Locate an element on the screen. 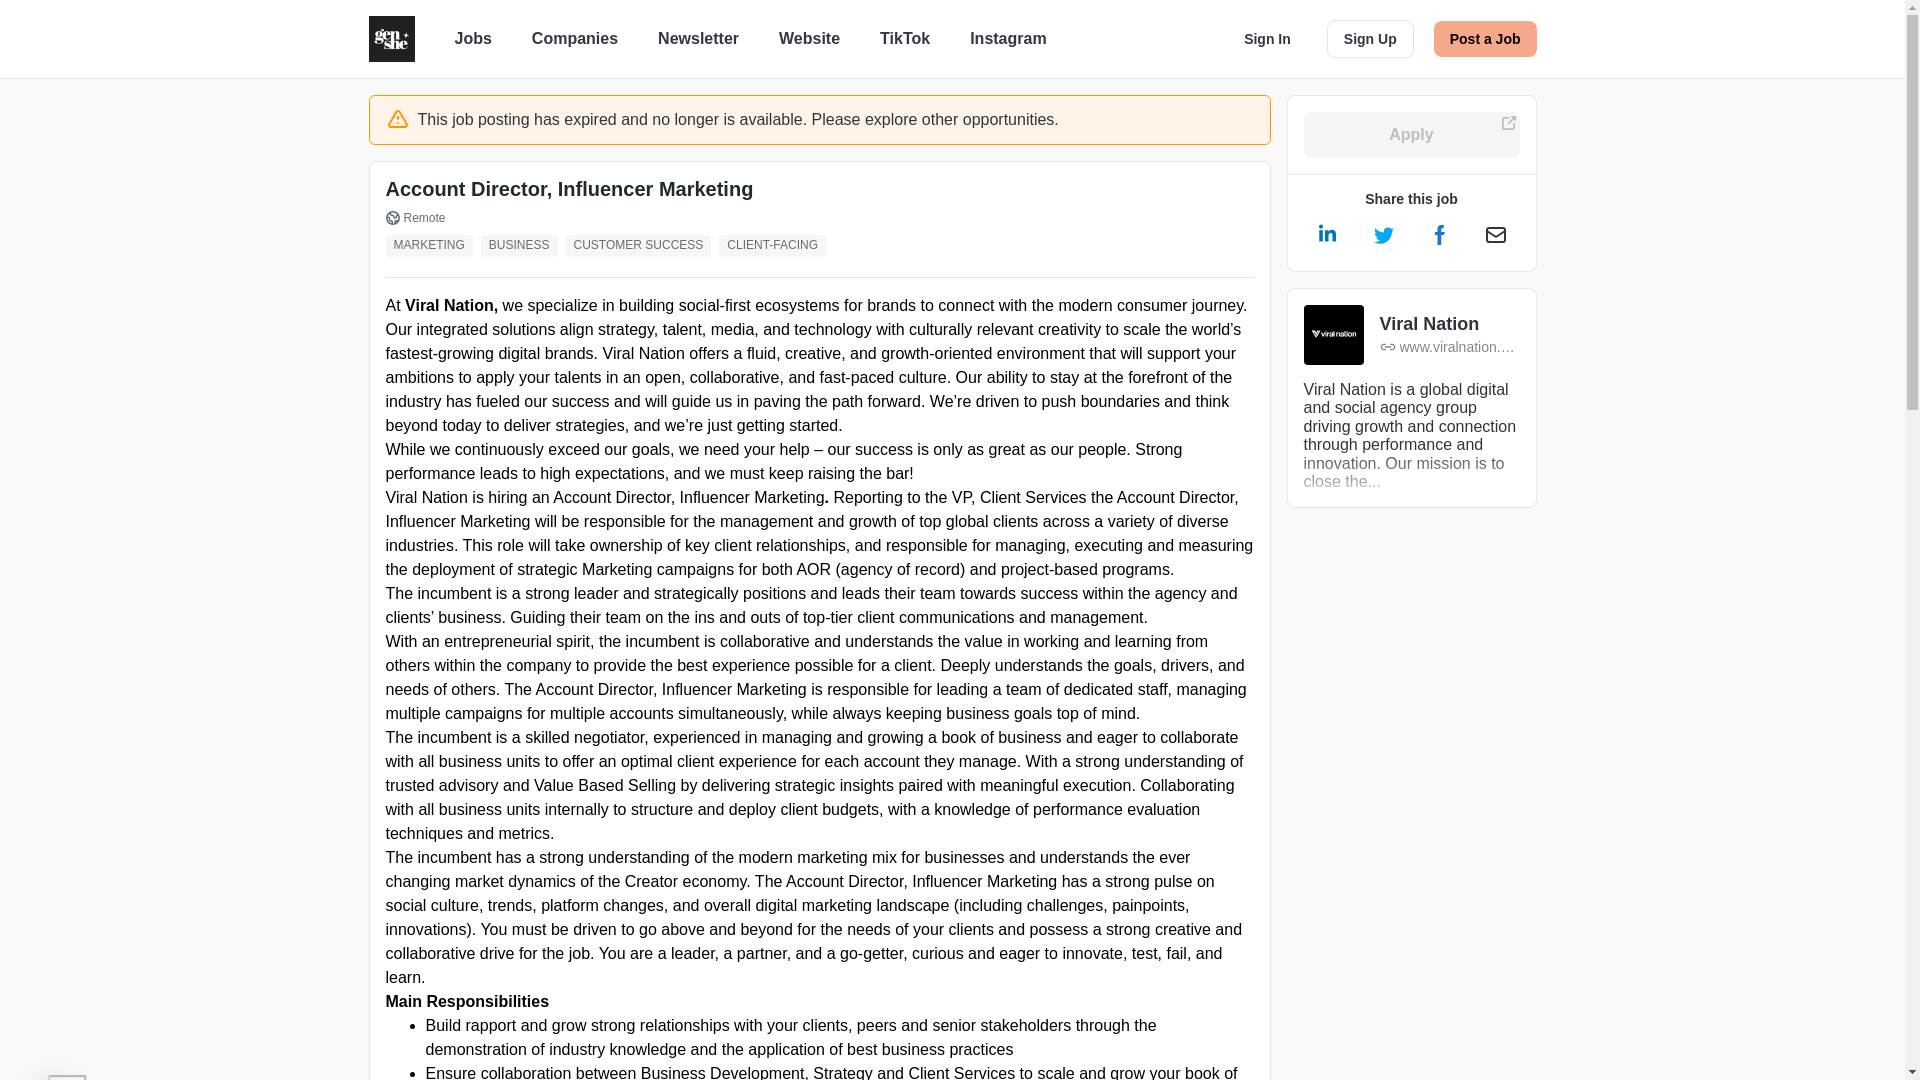  Sign In is located at coordinates (1268, 38).